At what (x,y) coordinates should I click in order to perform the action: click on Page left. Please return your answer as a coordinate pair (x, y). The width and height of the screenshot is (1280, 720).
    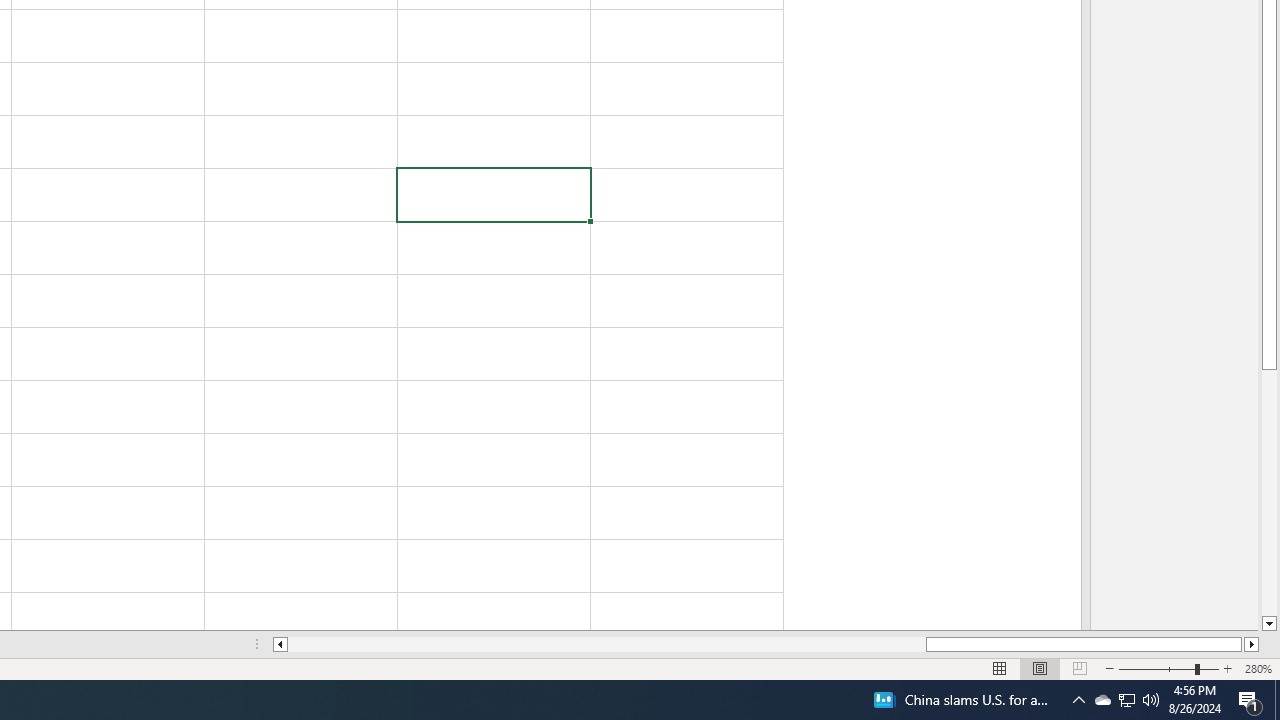
    Looking at the image, I should click on (606, 644).